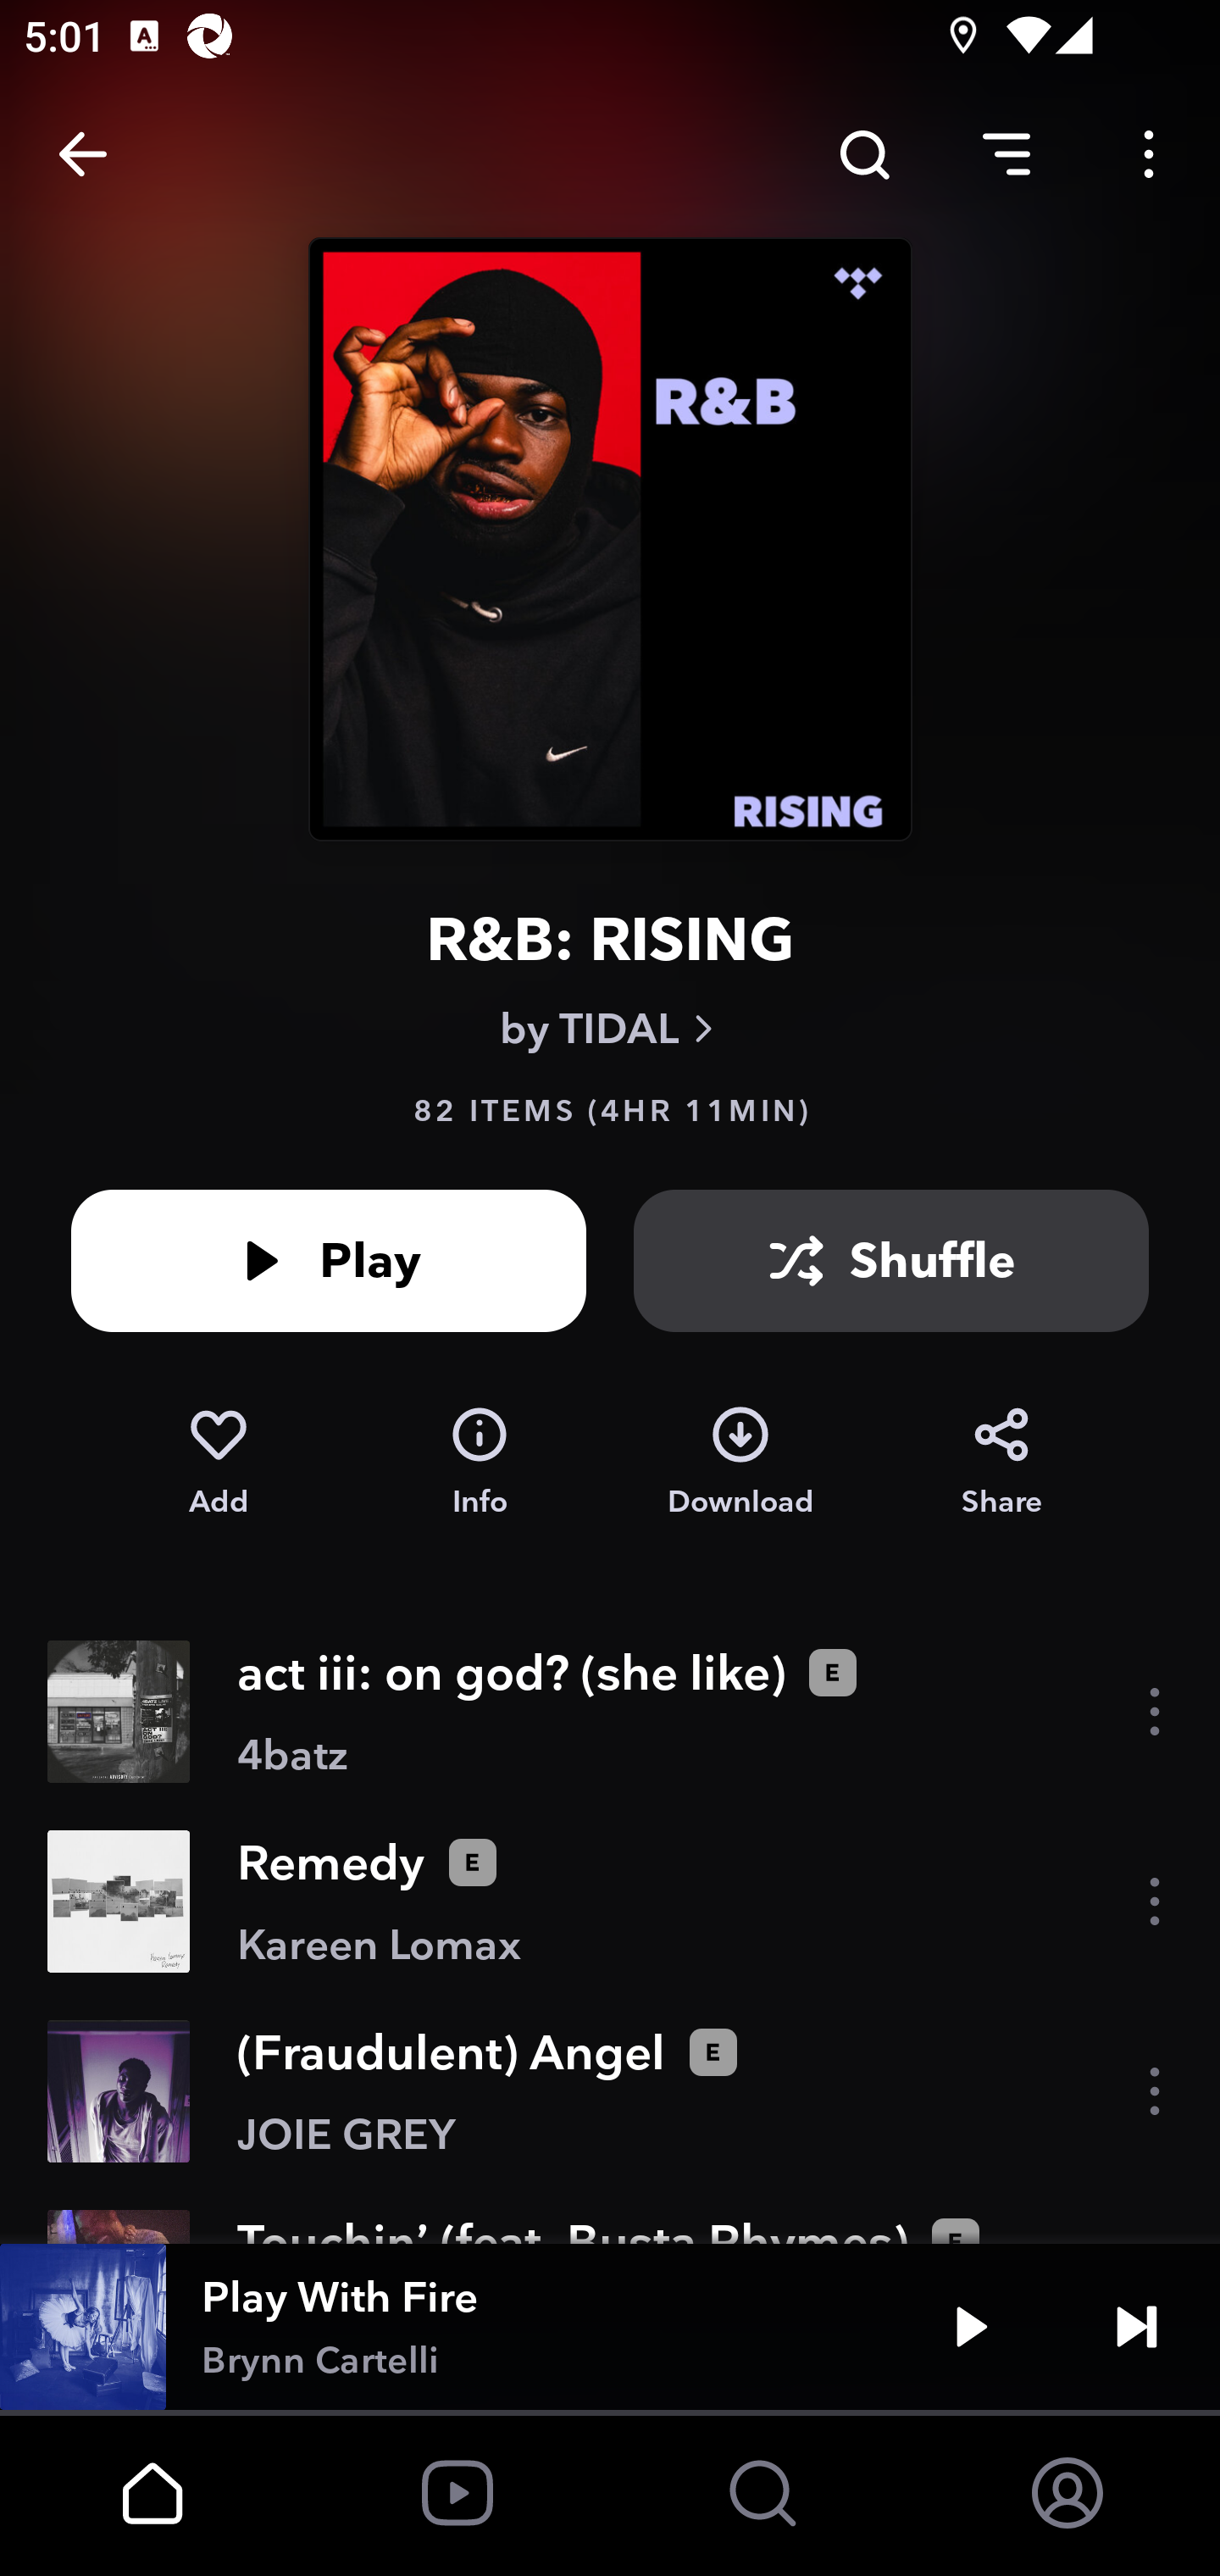  I want to click on act iii: on god? (she like) 4batz, so click(610, 1712).